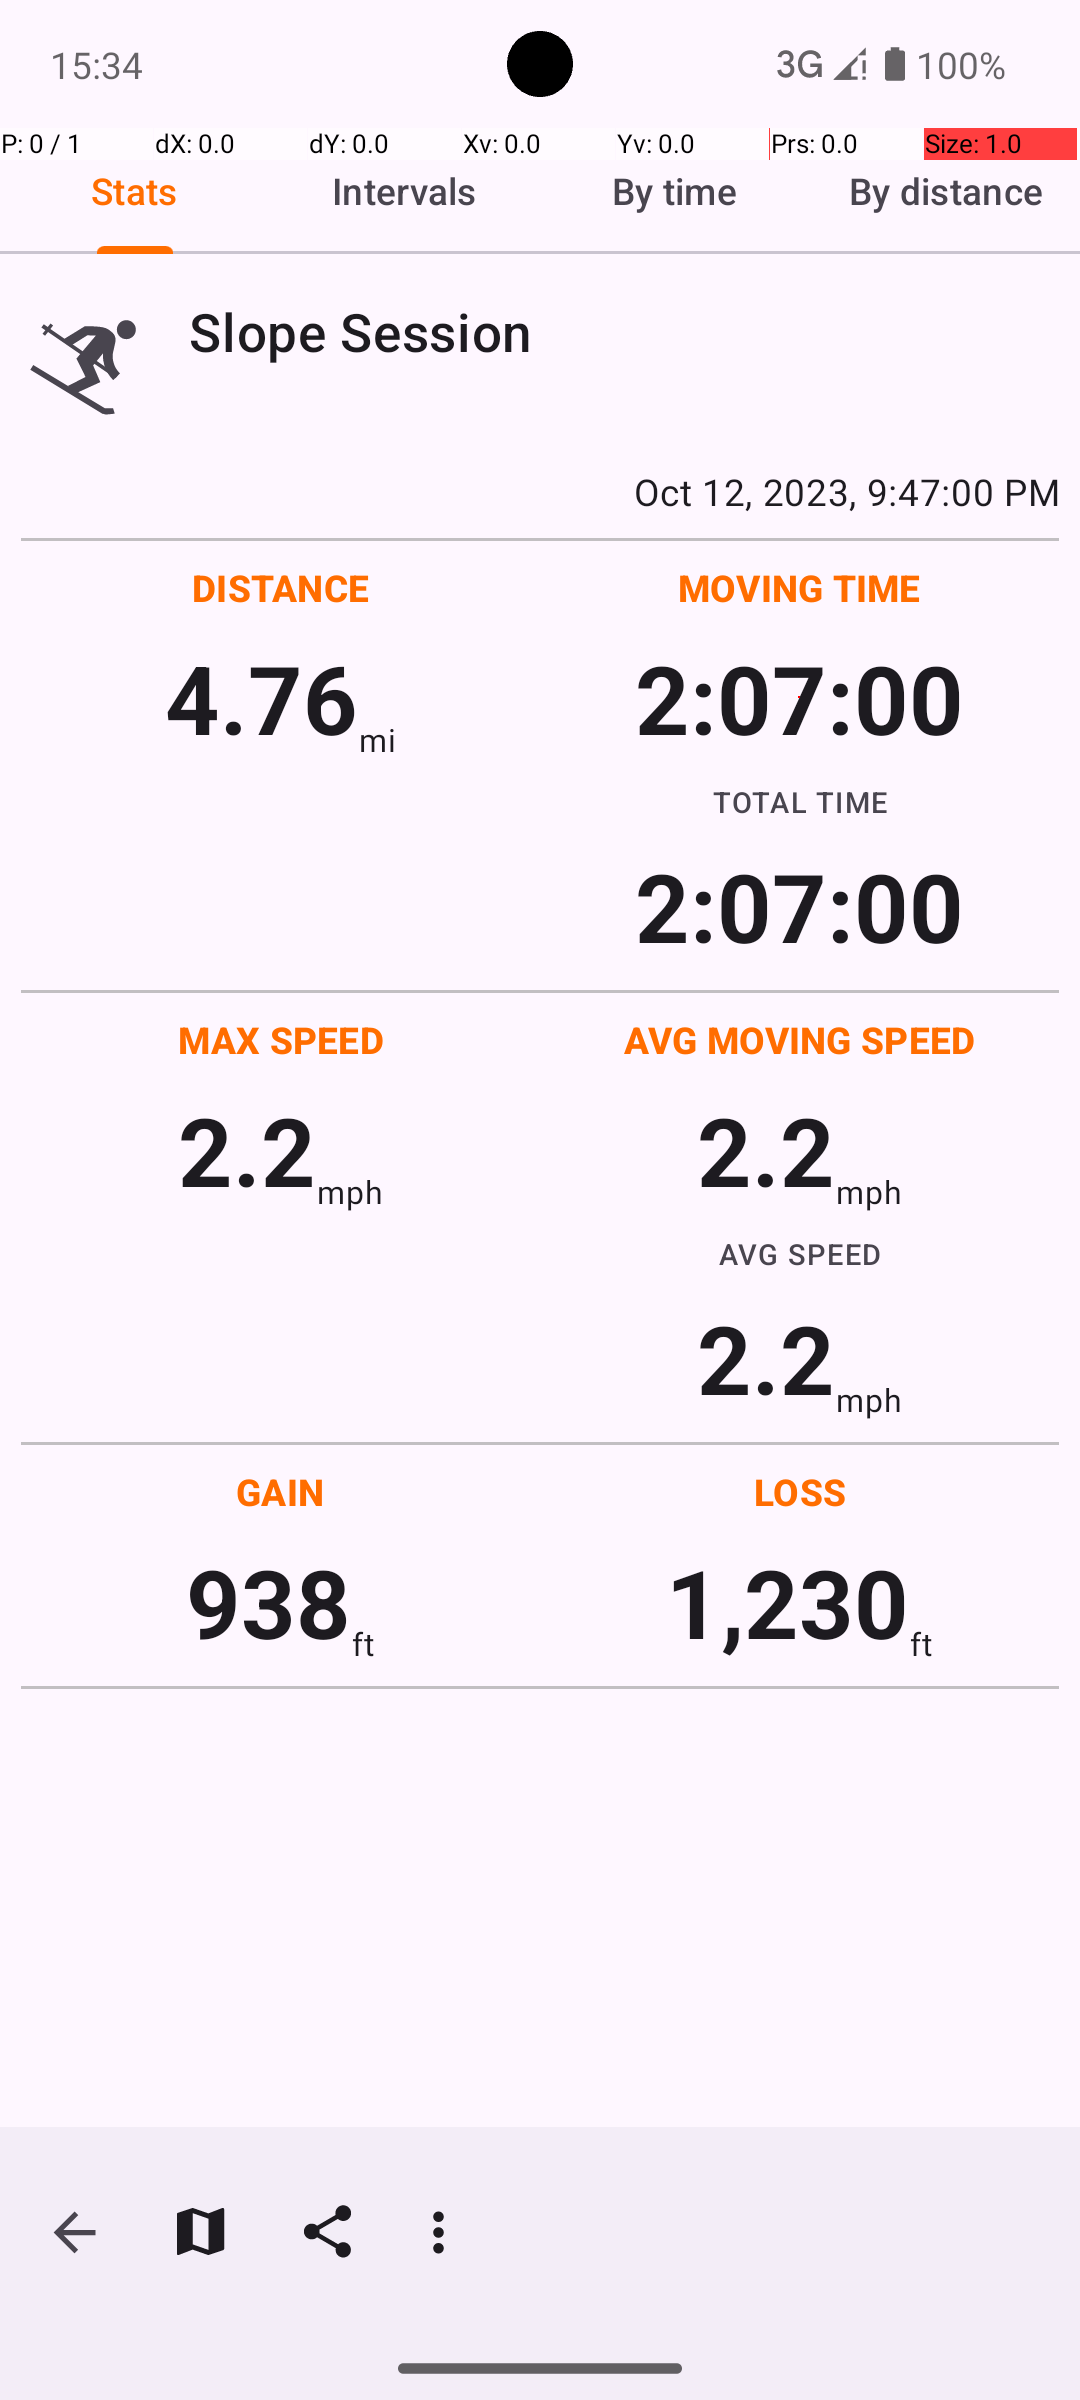  Describe the element at coordinates (540, 491) in the screenshot. I see `Oct 12, 2023, 9:47:00 PM` at that location.